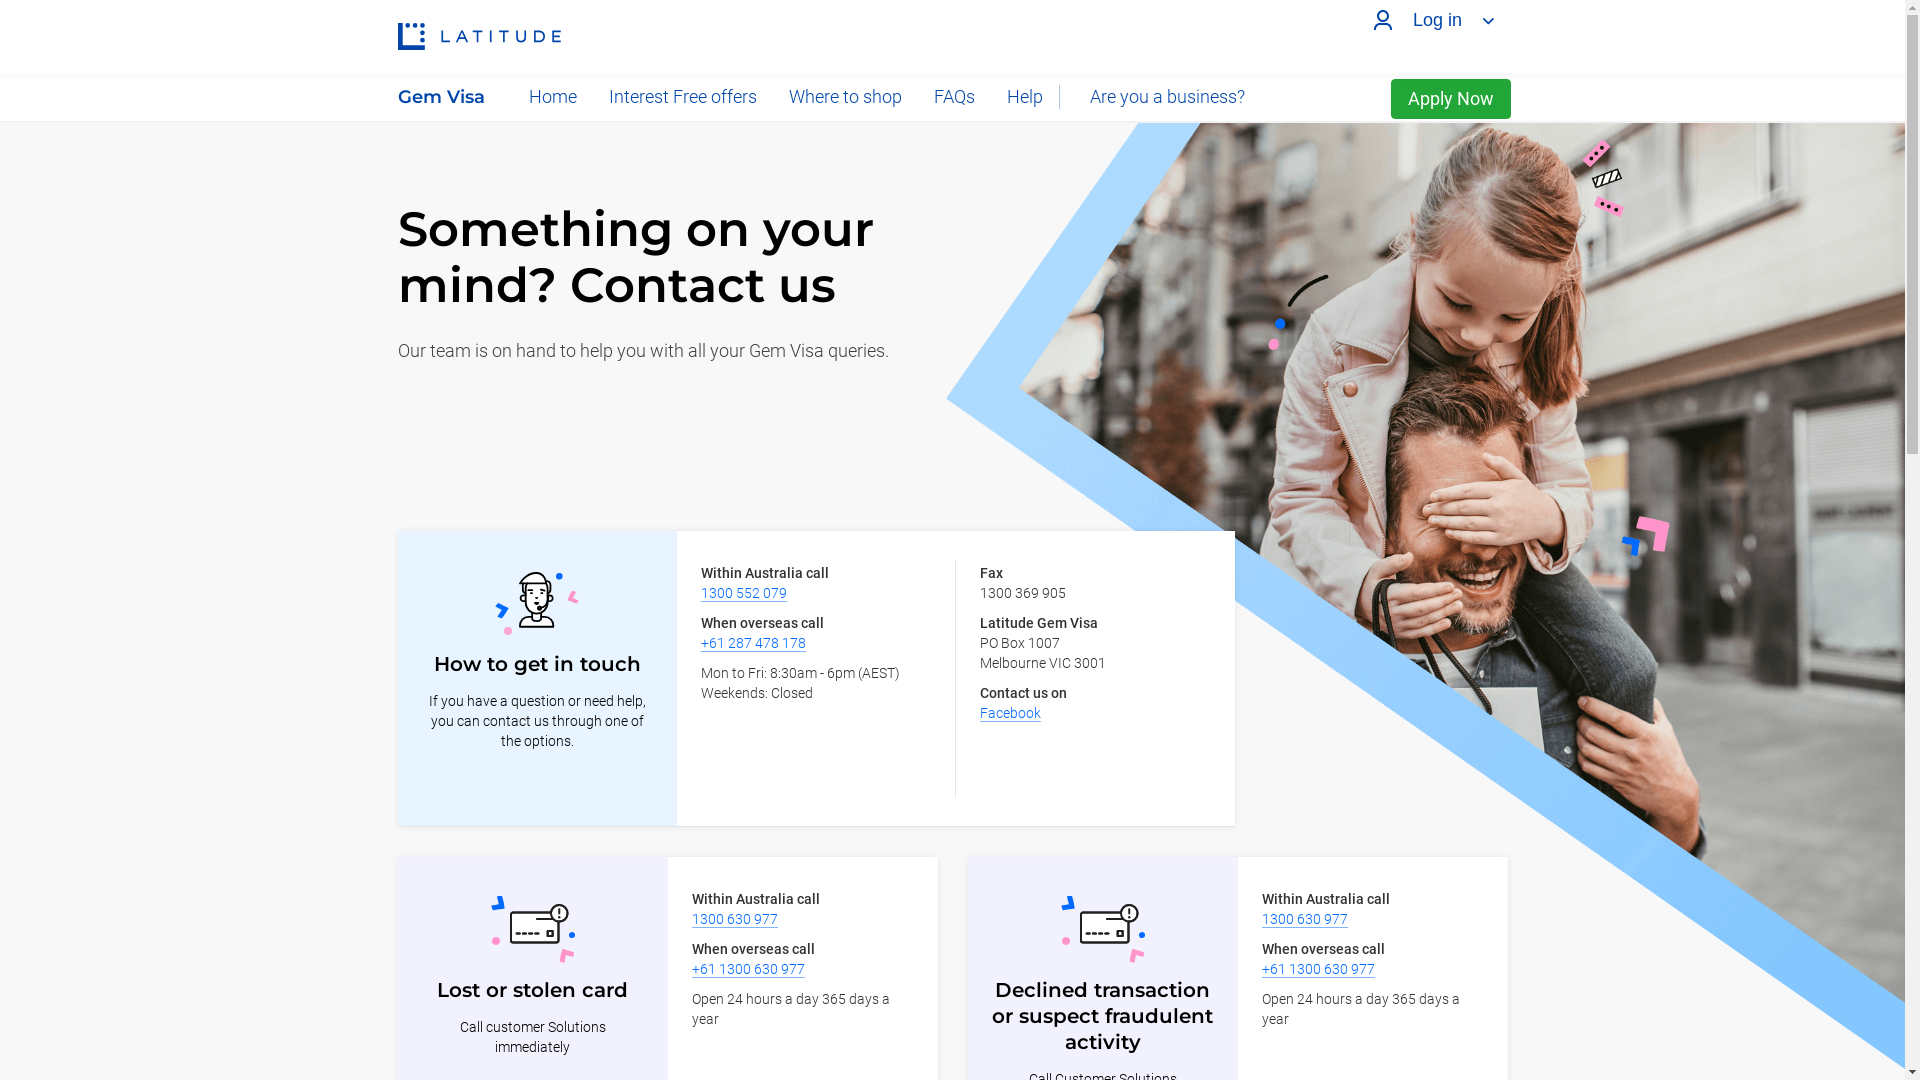 The image size is (1920, 1080). I want to click on Log in, so click(1430, 20).